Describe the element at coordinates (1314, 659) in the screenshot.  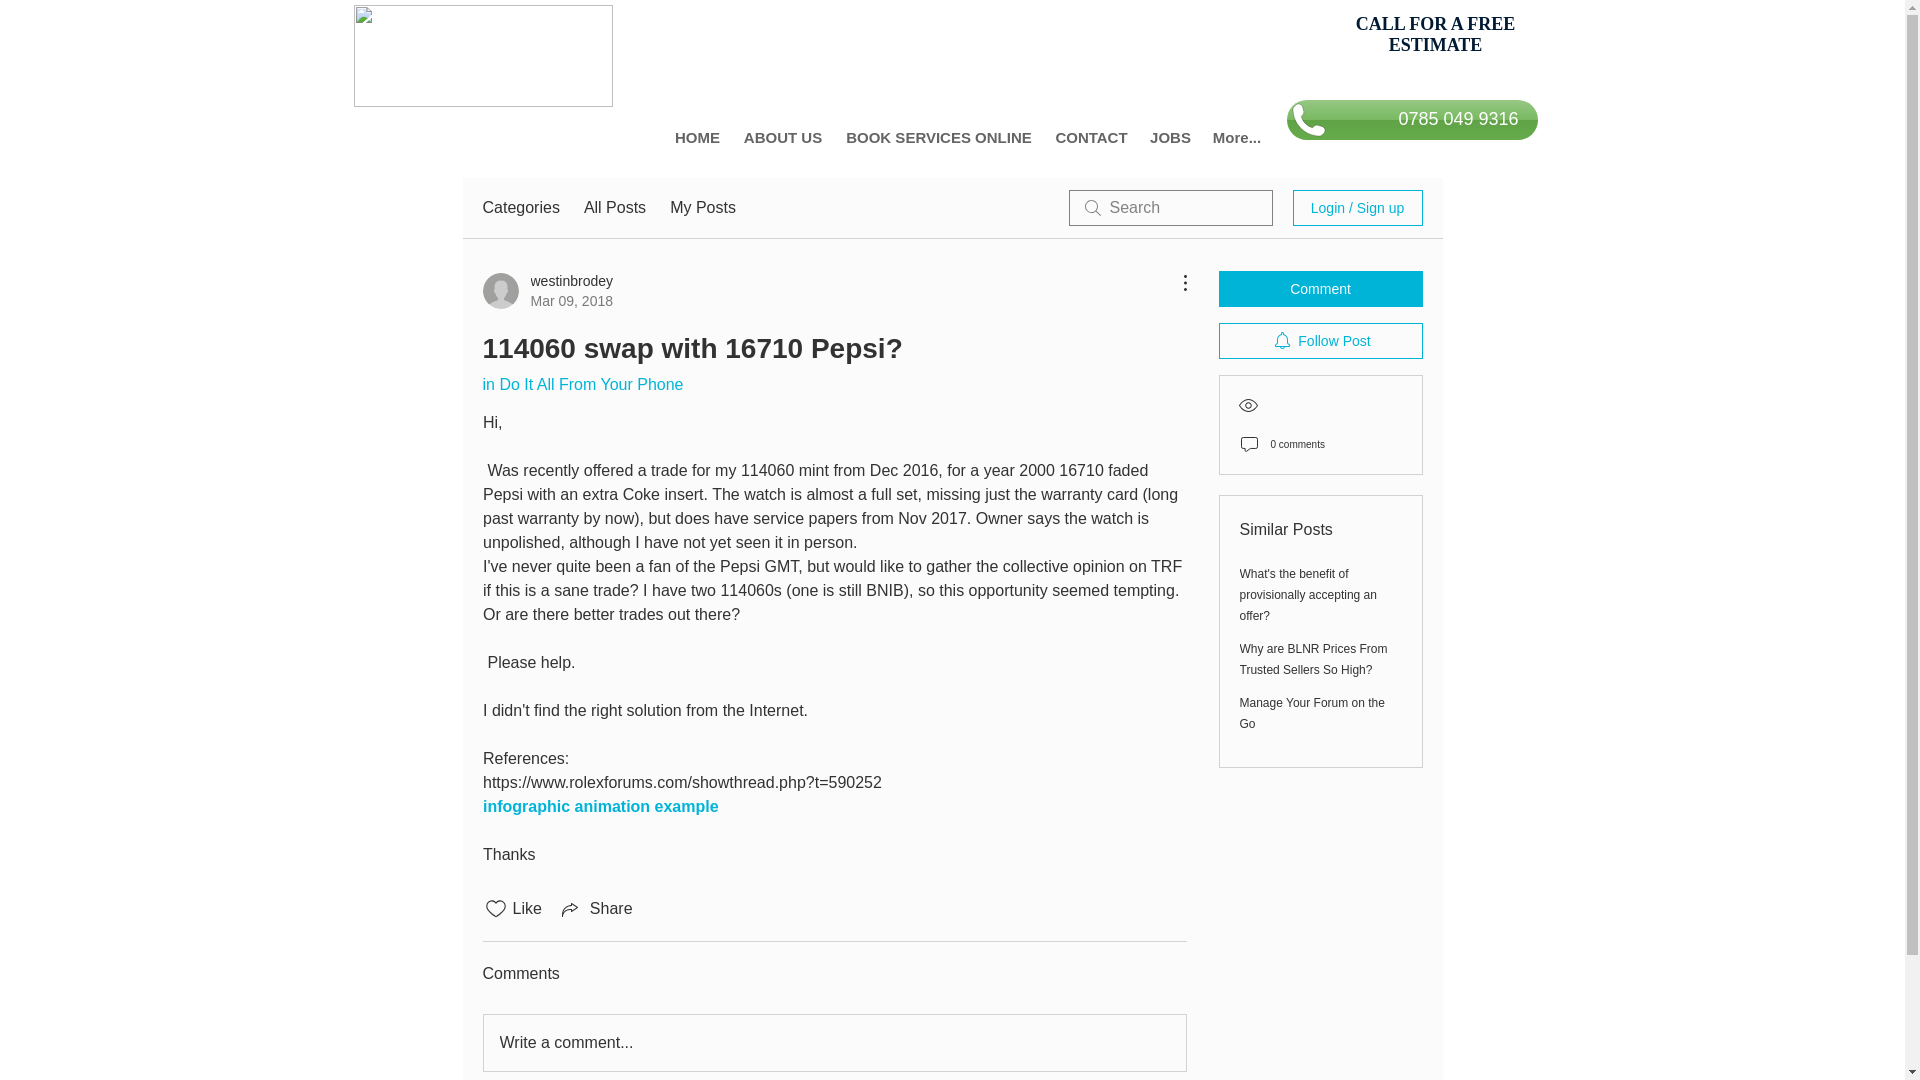
I see `Why are BLNR Prices From Trusted Sellers So High?` at that location.